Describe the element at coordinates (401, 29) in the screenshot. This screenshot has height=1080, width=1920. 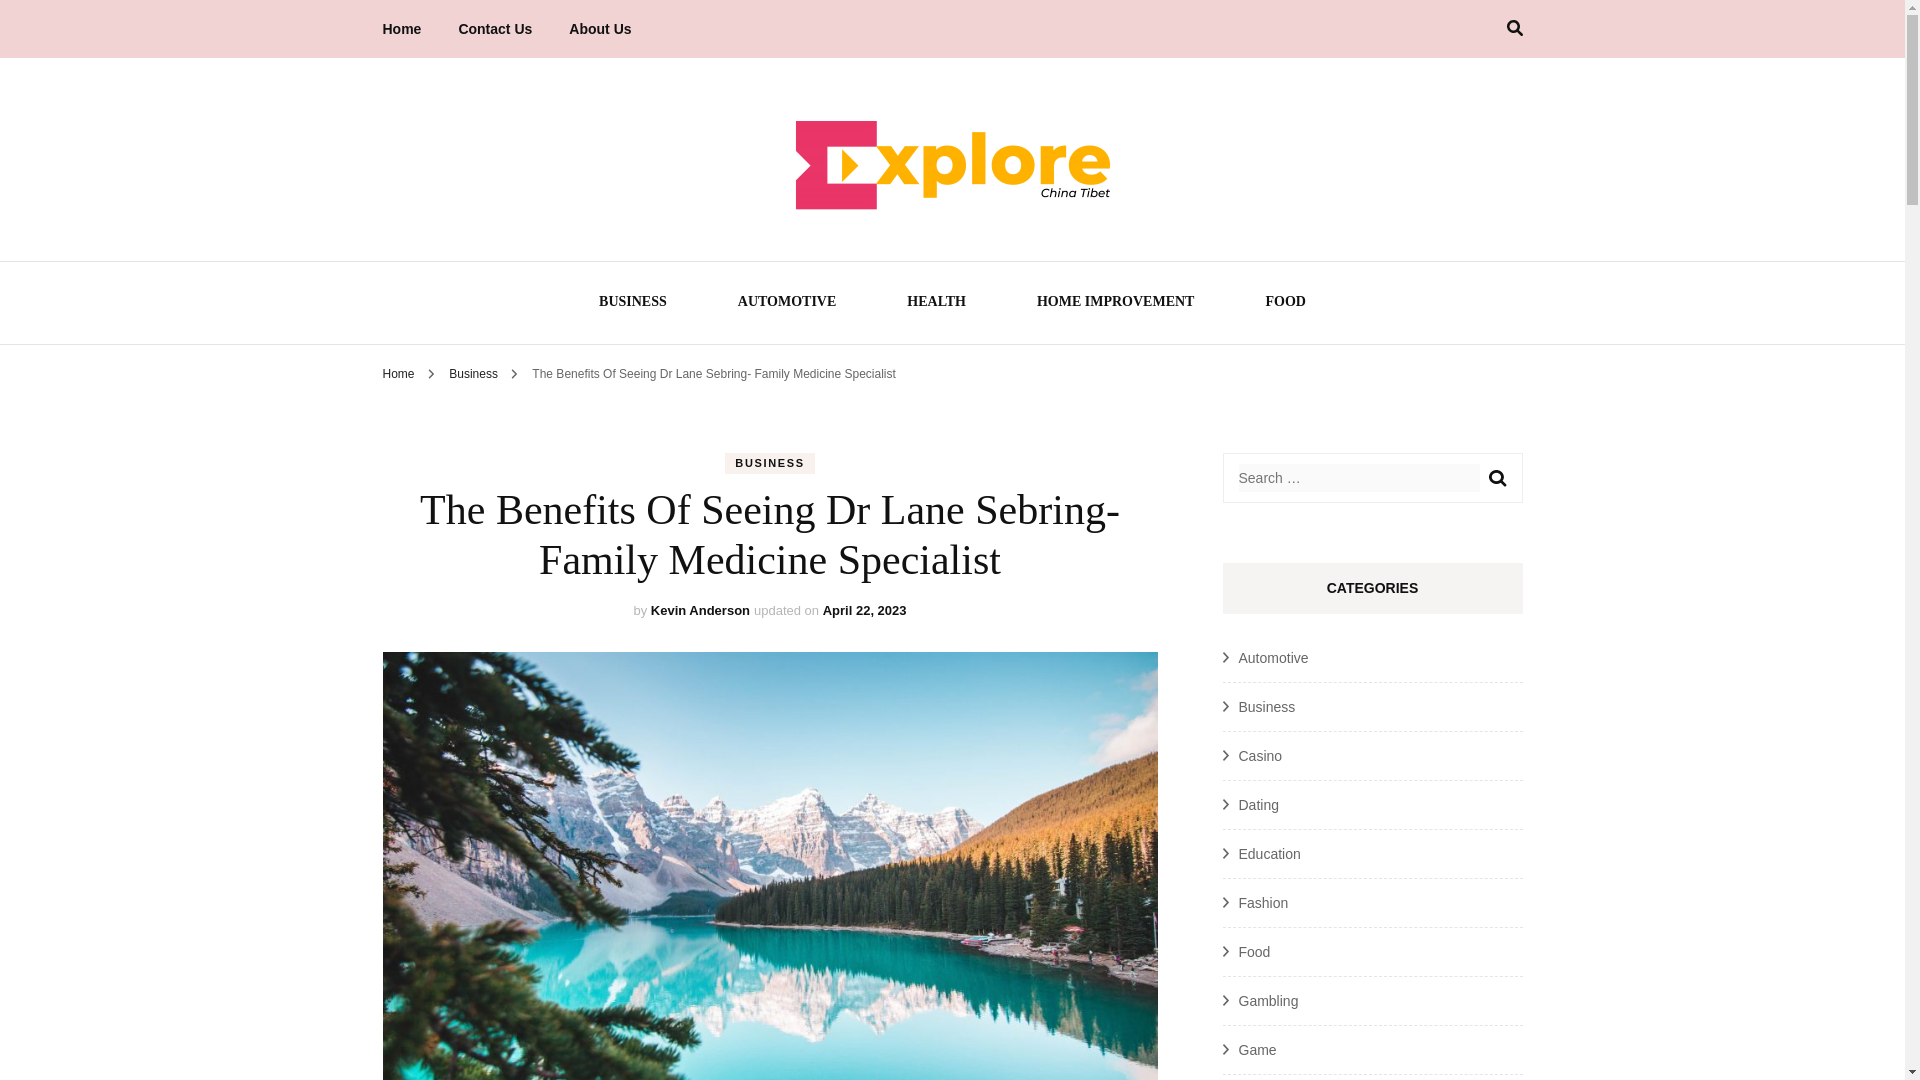
I see `Home` at that location.